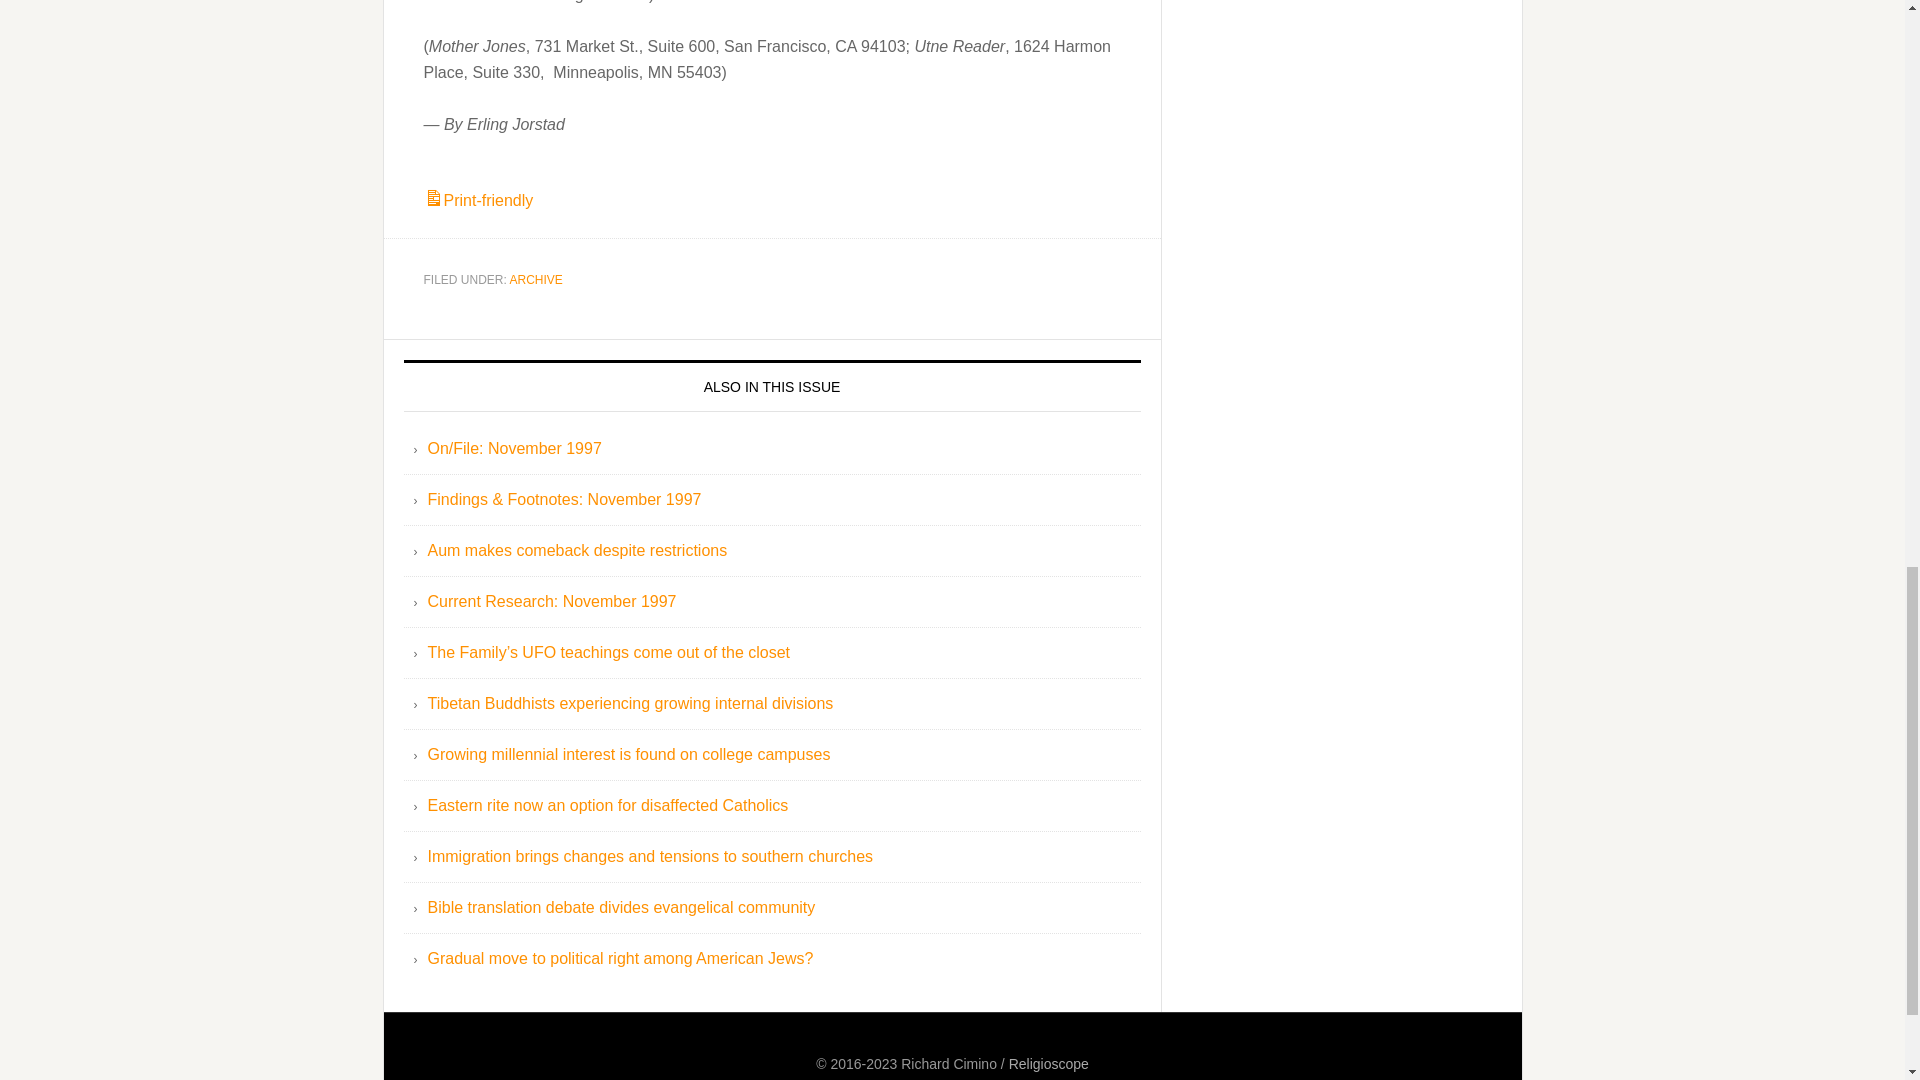 The image size is (1920, 1080). I want to click on Tibetan Buddhists experiencing growing internal divisions, so click(630, 703).